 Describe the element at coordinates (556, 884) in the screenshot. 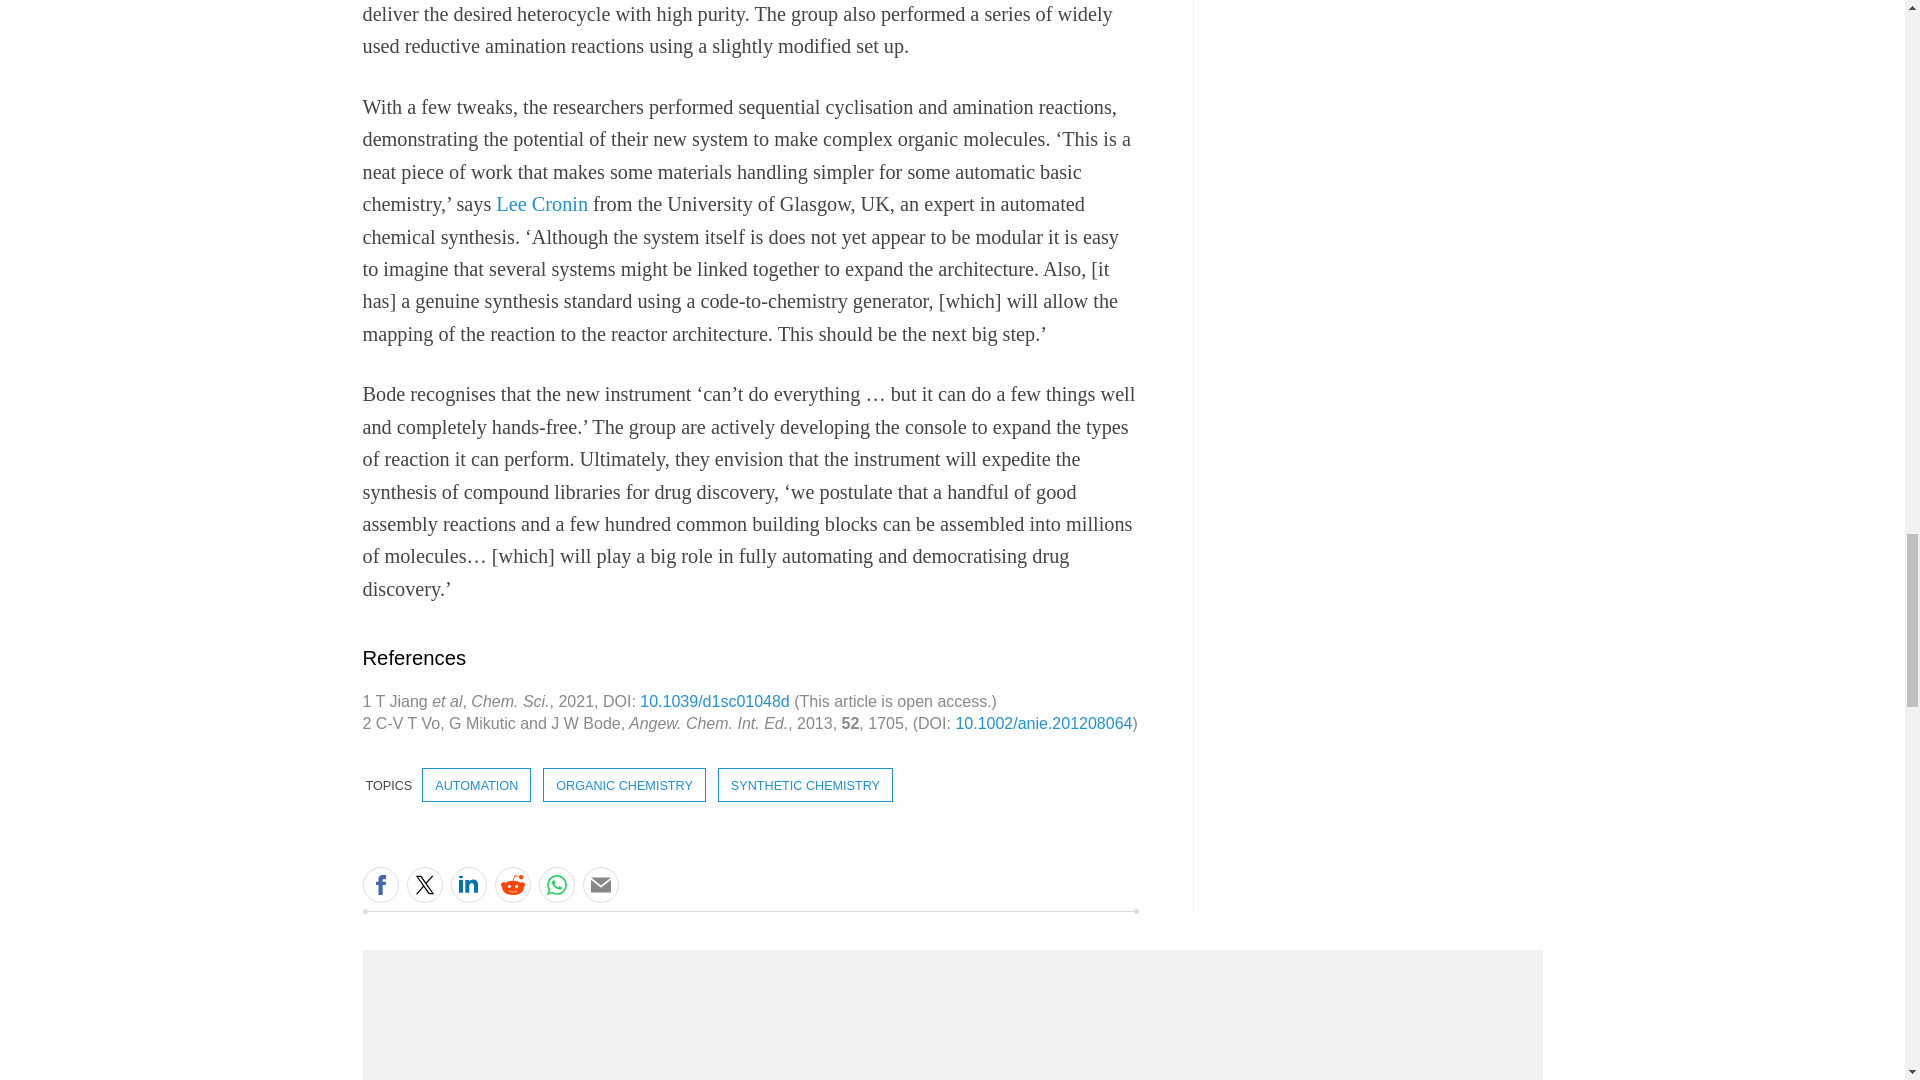

I see `Share this on WhatsApp` at that location.